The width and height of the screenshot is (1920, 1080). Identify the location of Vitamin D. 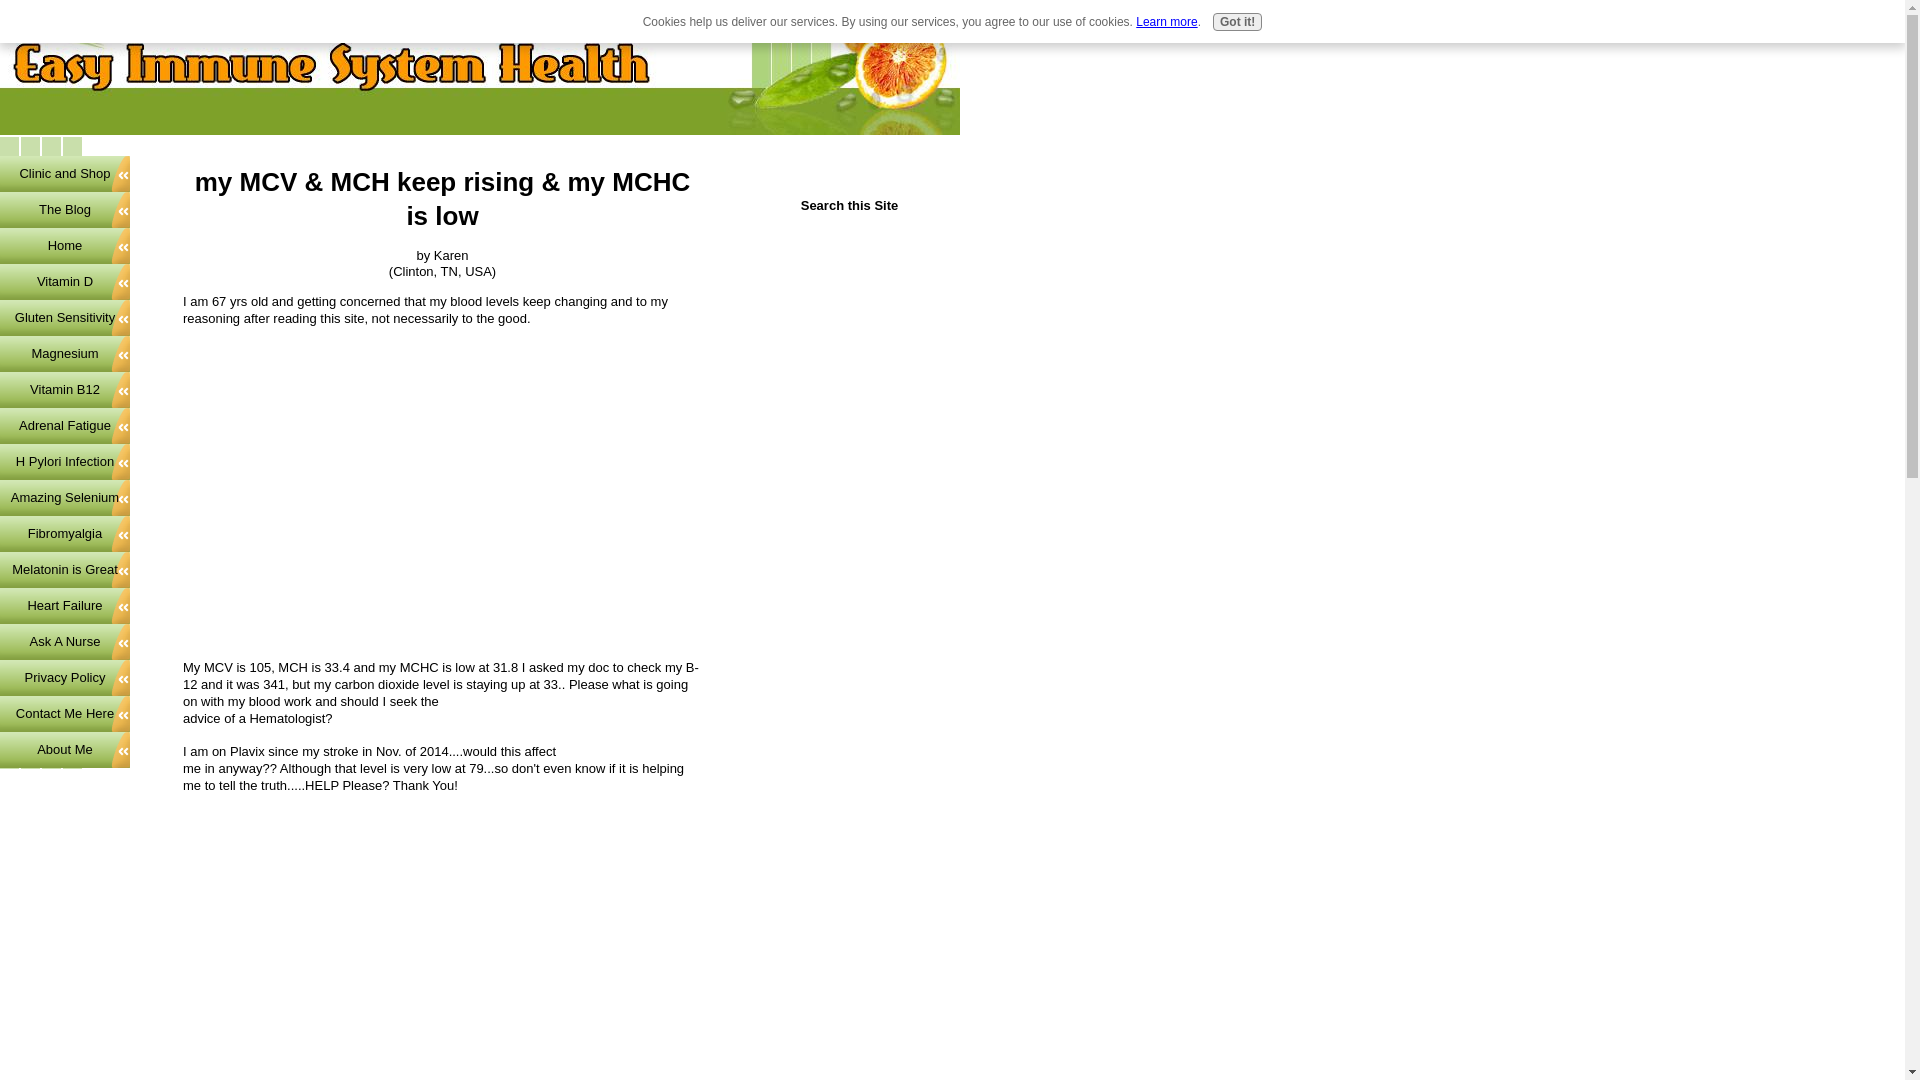
(65, 282).